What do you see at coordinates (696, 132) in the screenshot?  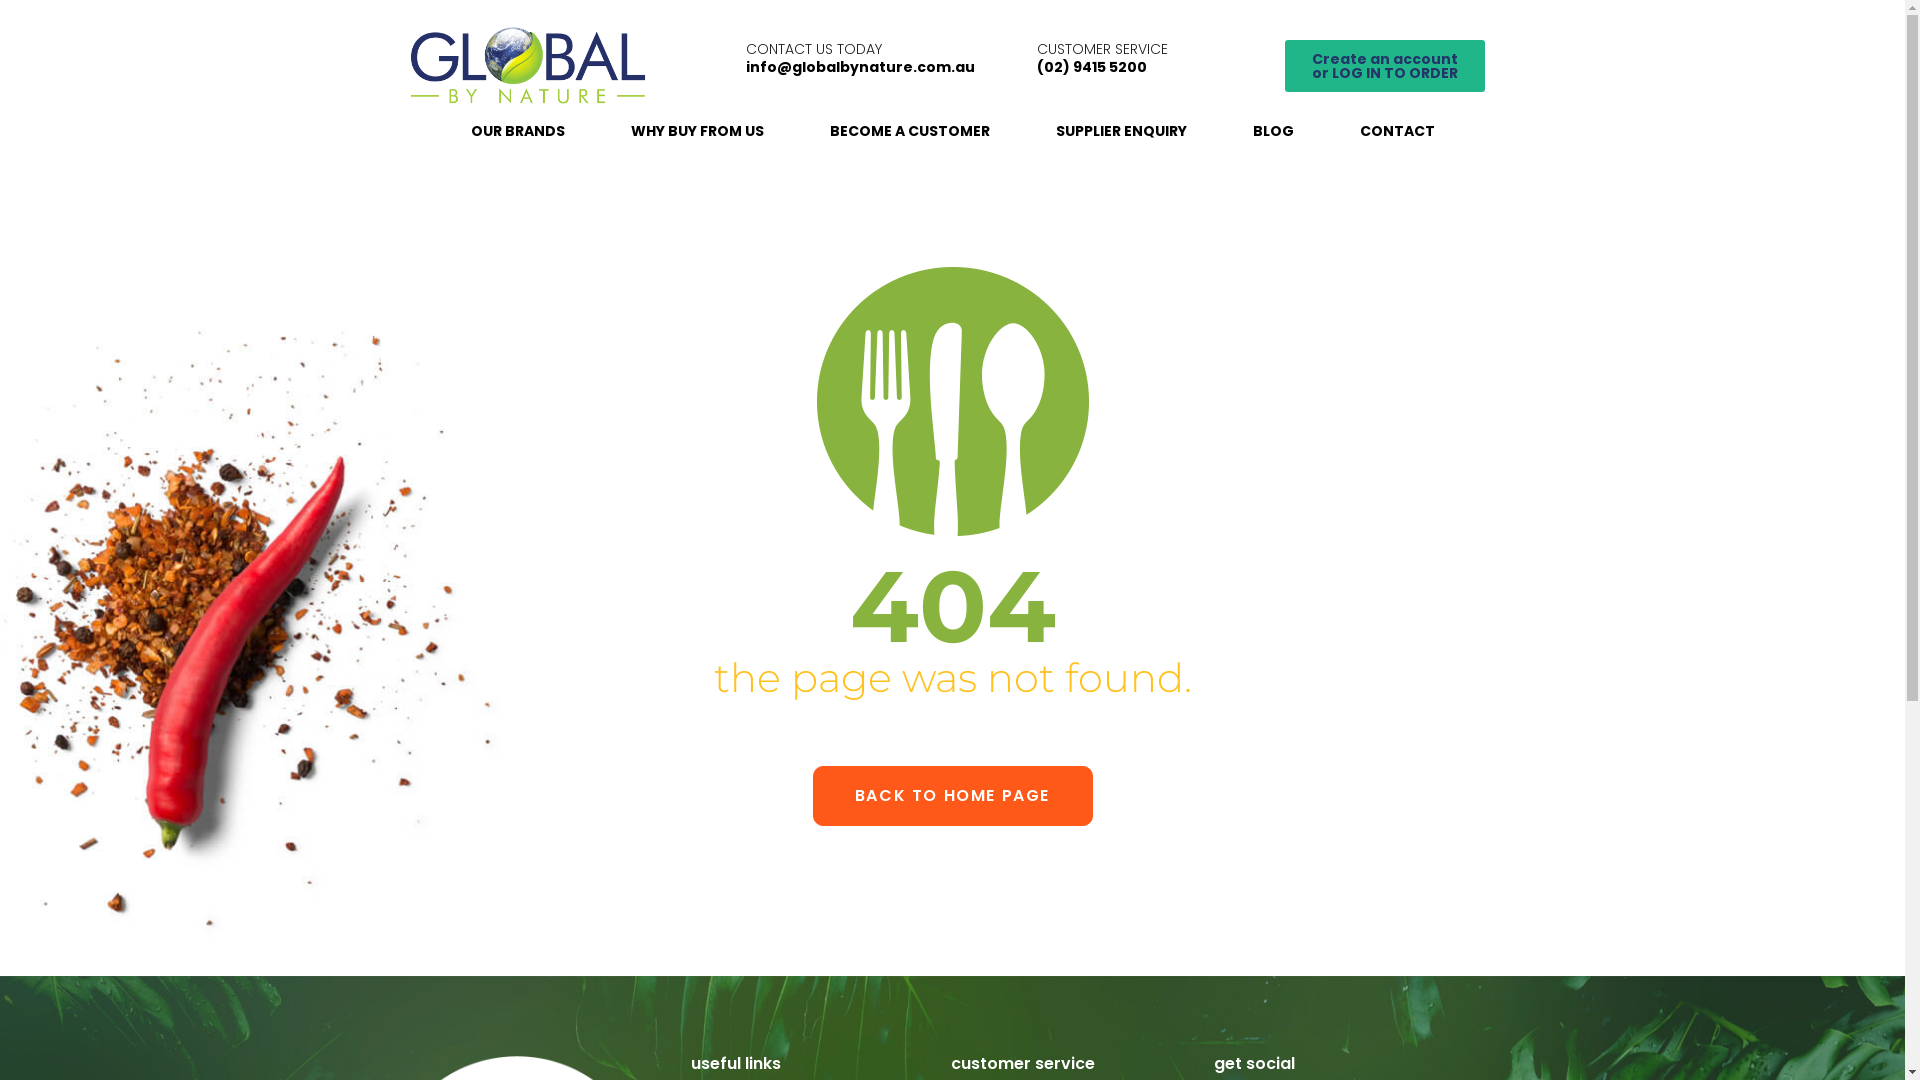 I see `WHY BUY FROM US` at bounding box center [696, 132].